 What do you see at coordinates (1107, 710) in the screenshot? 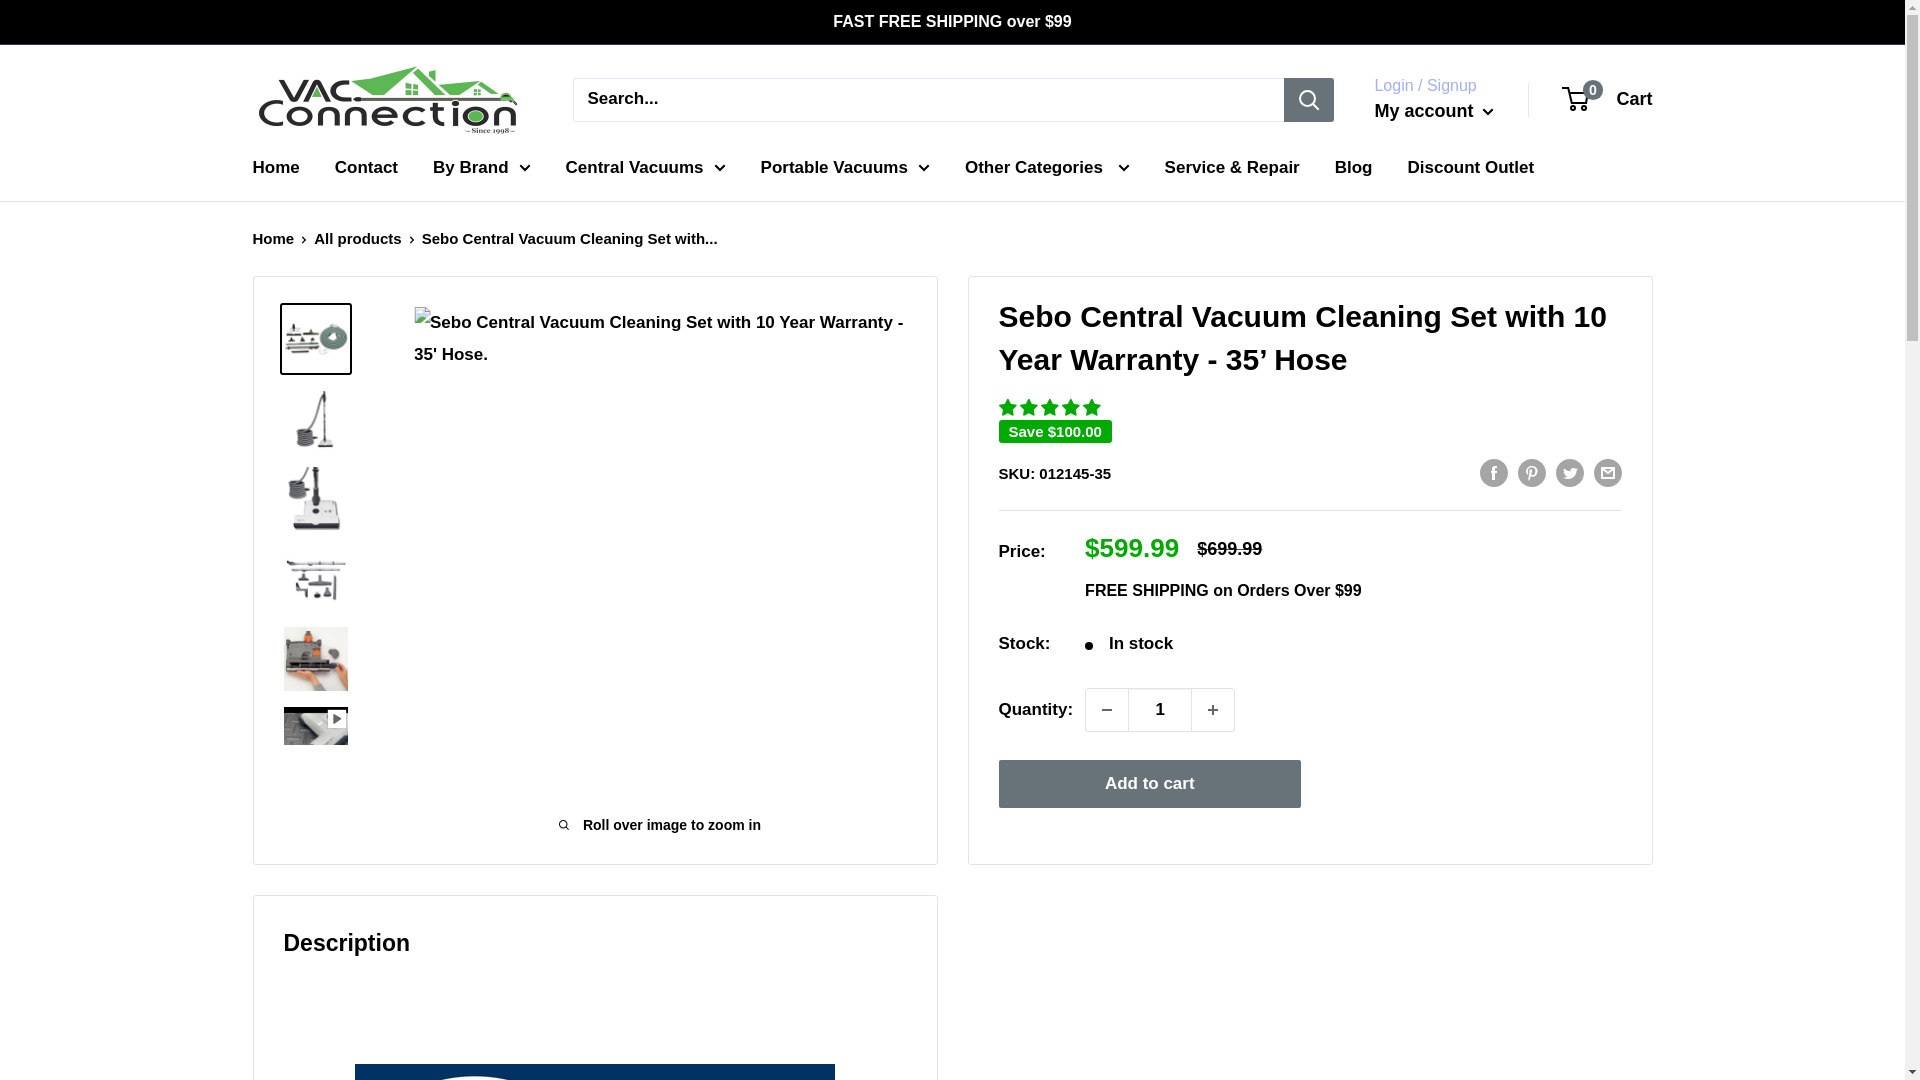
I see `Decrease quantity by 1` at bounding box center [1107, 710].